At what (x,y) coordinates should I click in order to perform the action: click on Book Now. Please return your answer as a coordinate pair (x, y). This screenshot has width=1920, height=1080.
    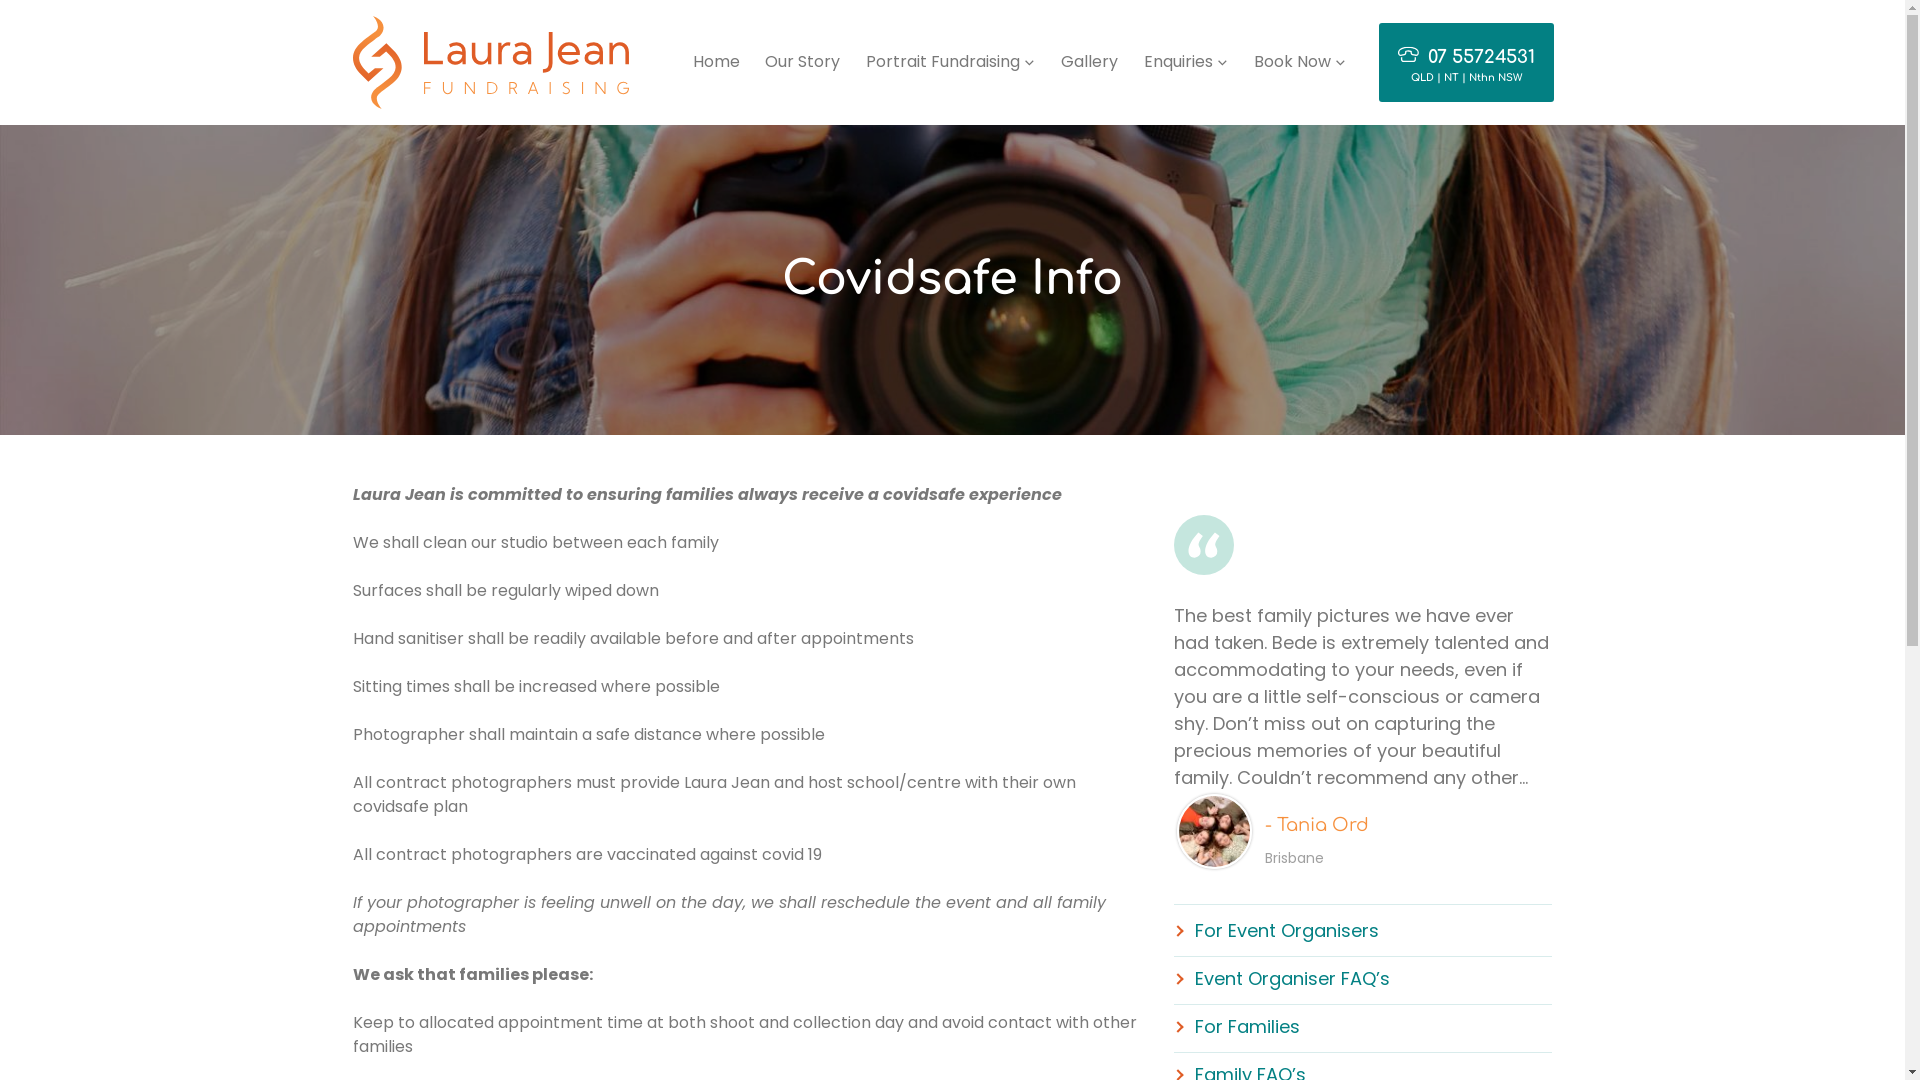
    Looking at the image, I should click on (1300, 62).